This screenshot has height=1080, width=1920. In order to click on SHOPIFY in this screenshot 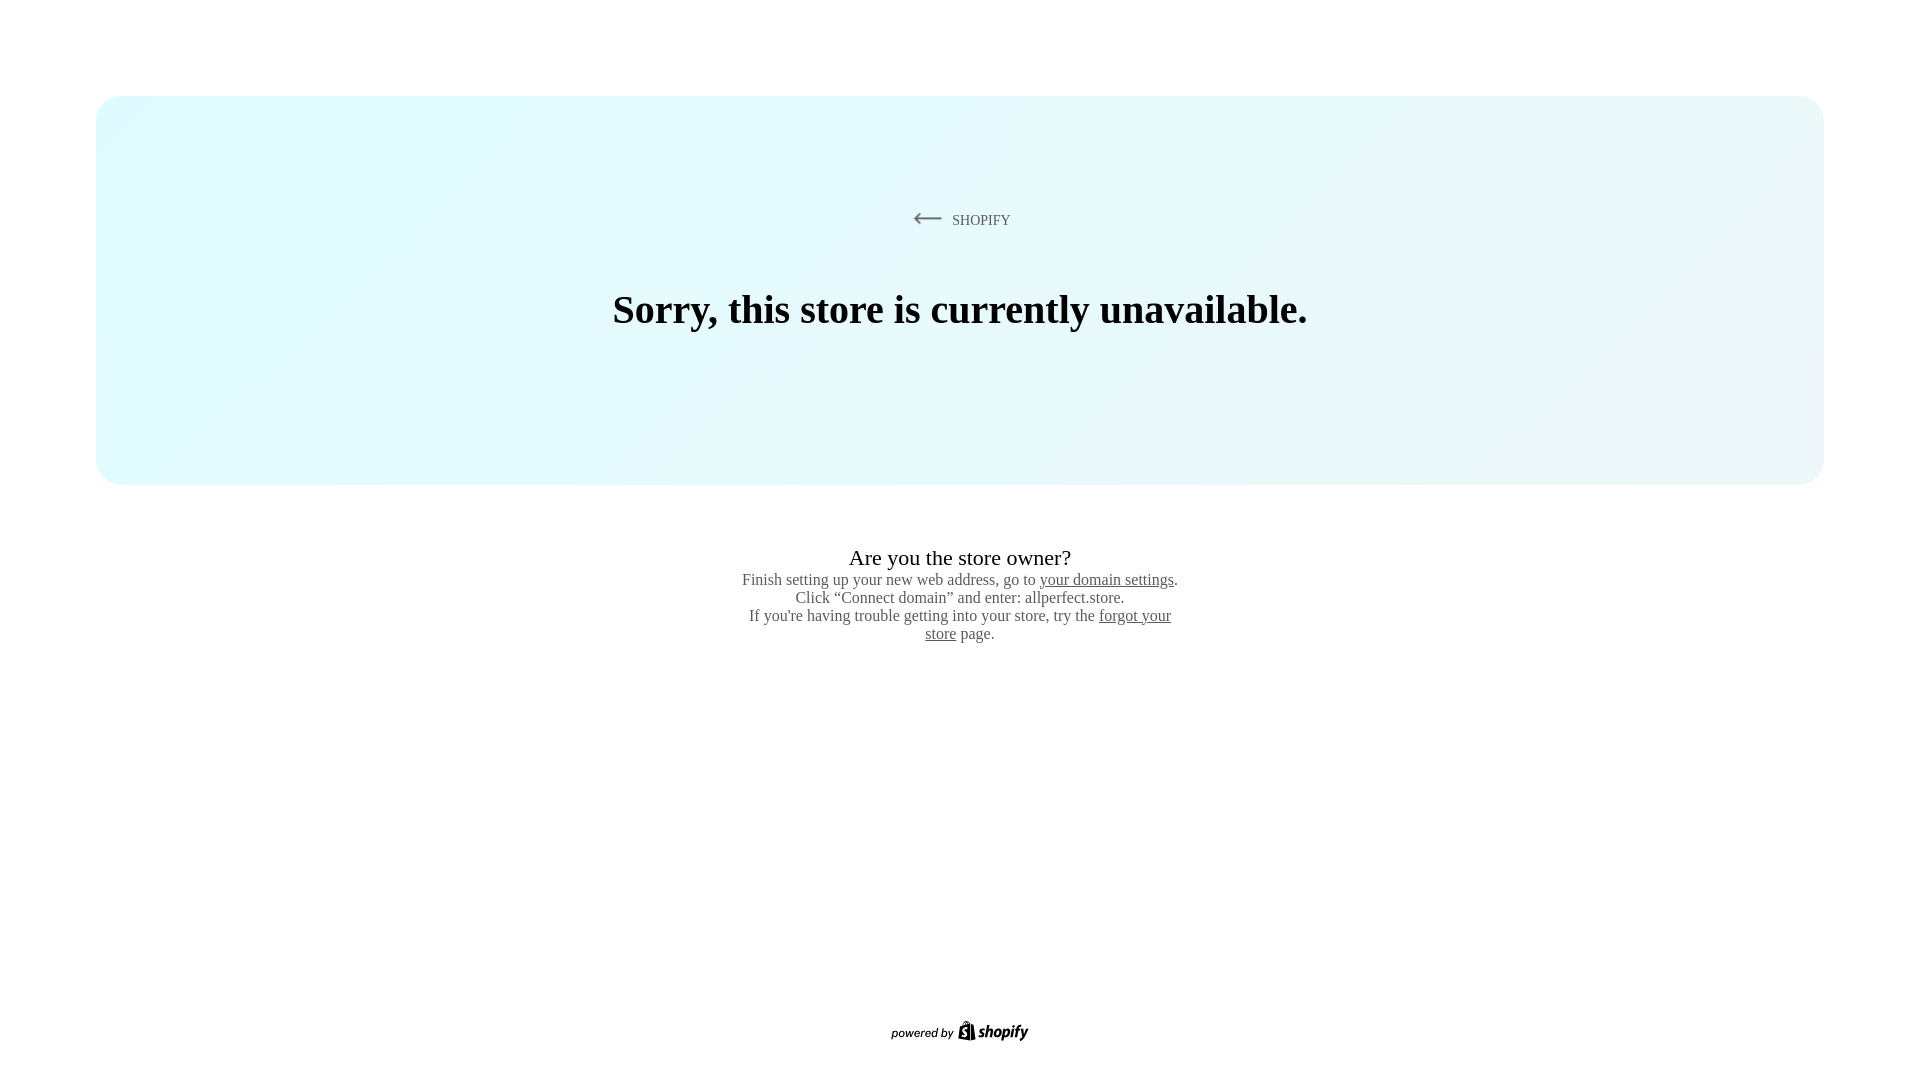, I will do `click(958, 219)`.